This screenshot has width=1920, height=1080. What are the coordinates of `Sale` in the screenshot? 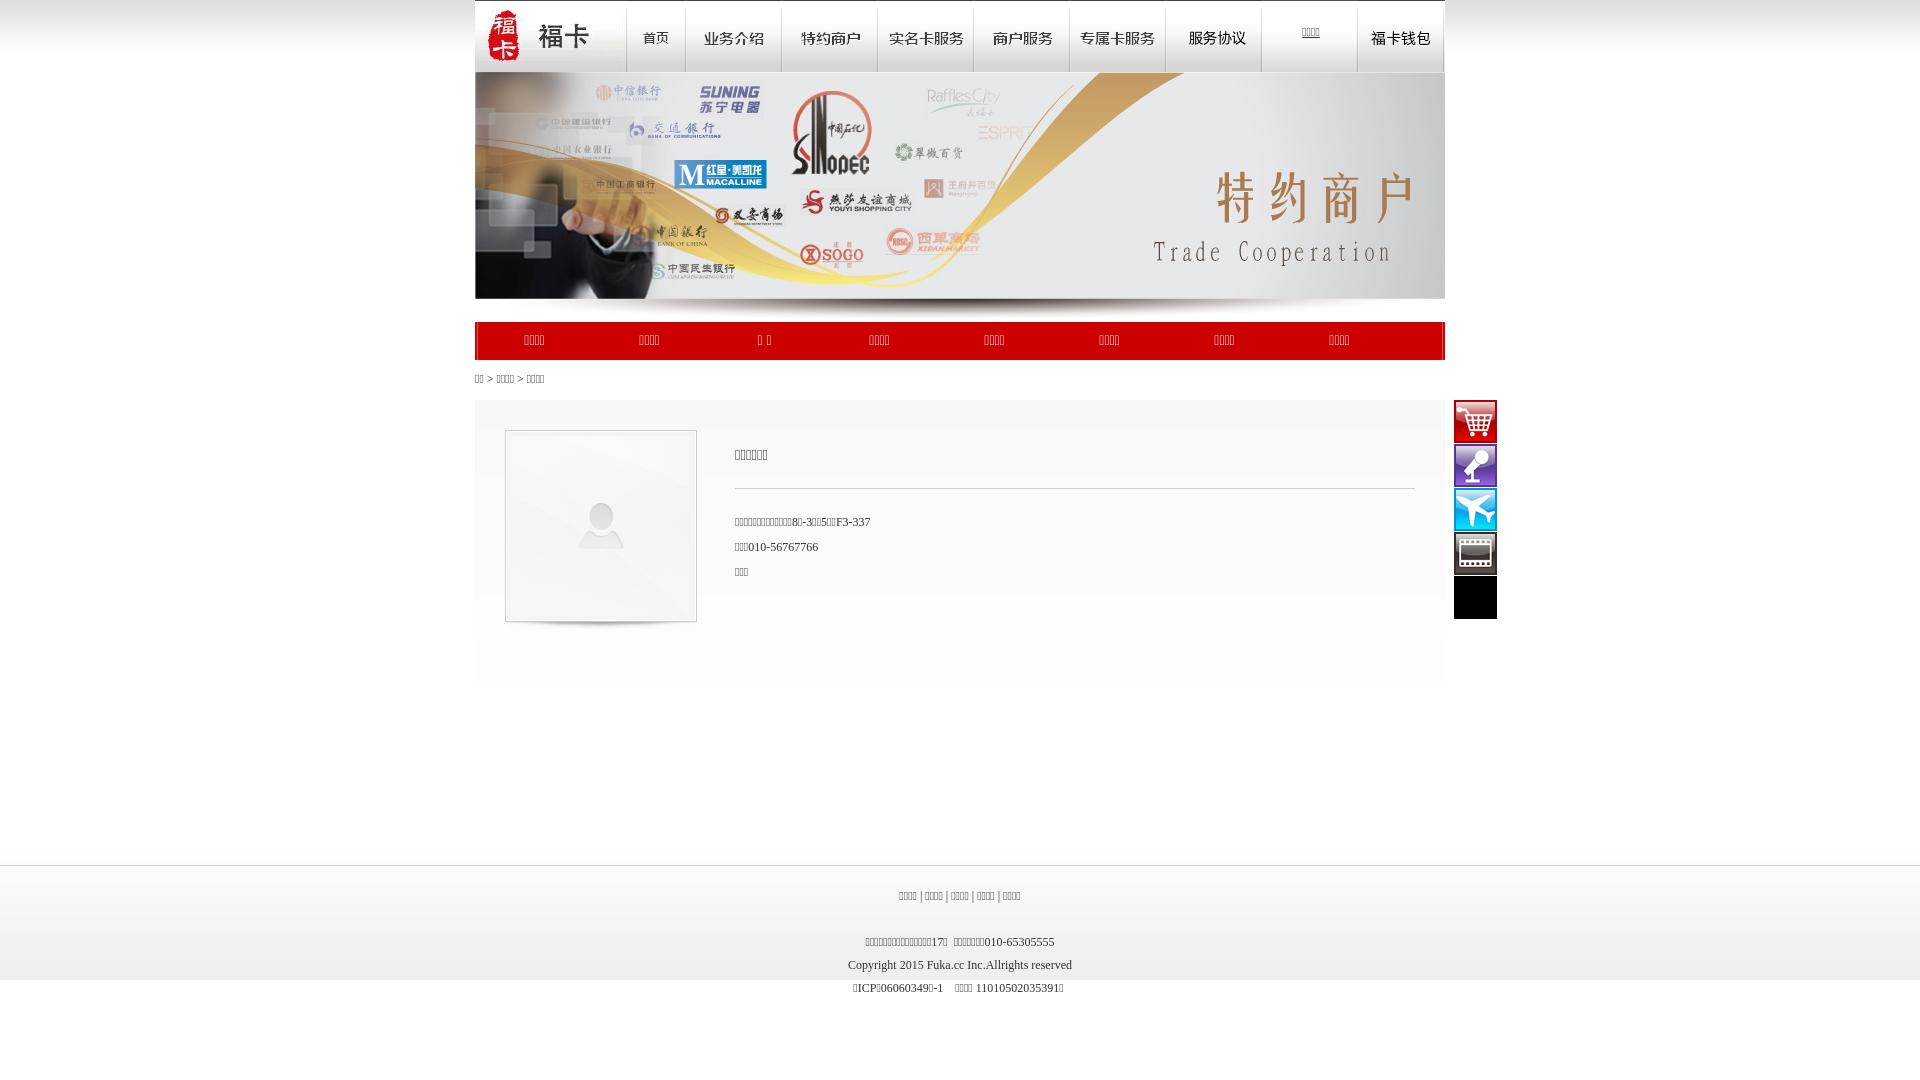 It's located at (830, 36).